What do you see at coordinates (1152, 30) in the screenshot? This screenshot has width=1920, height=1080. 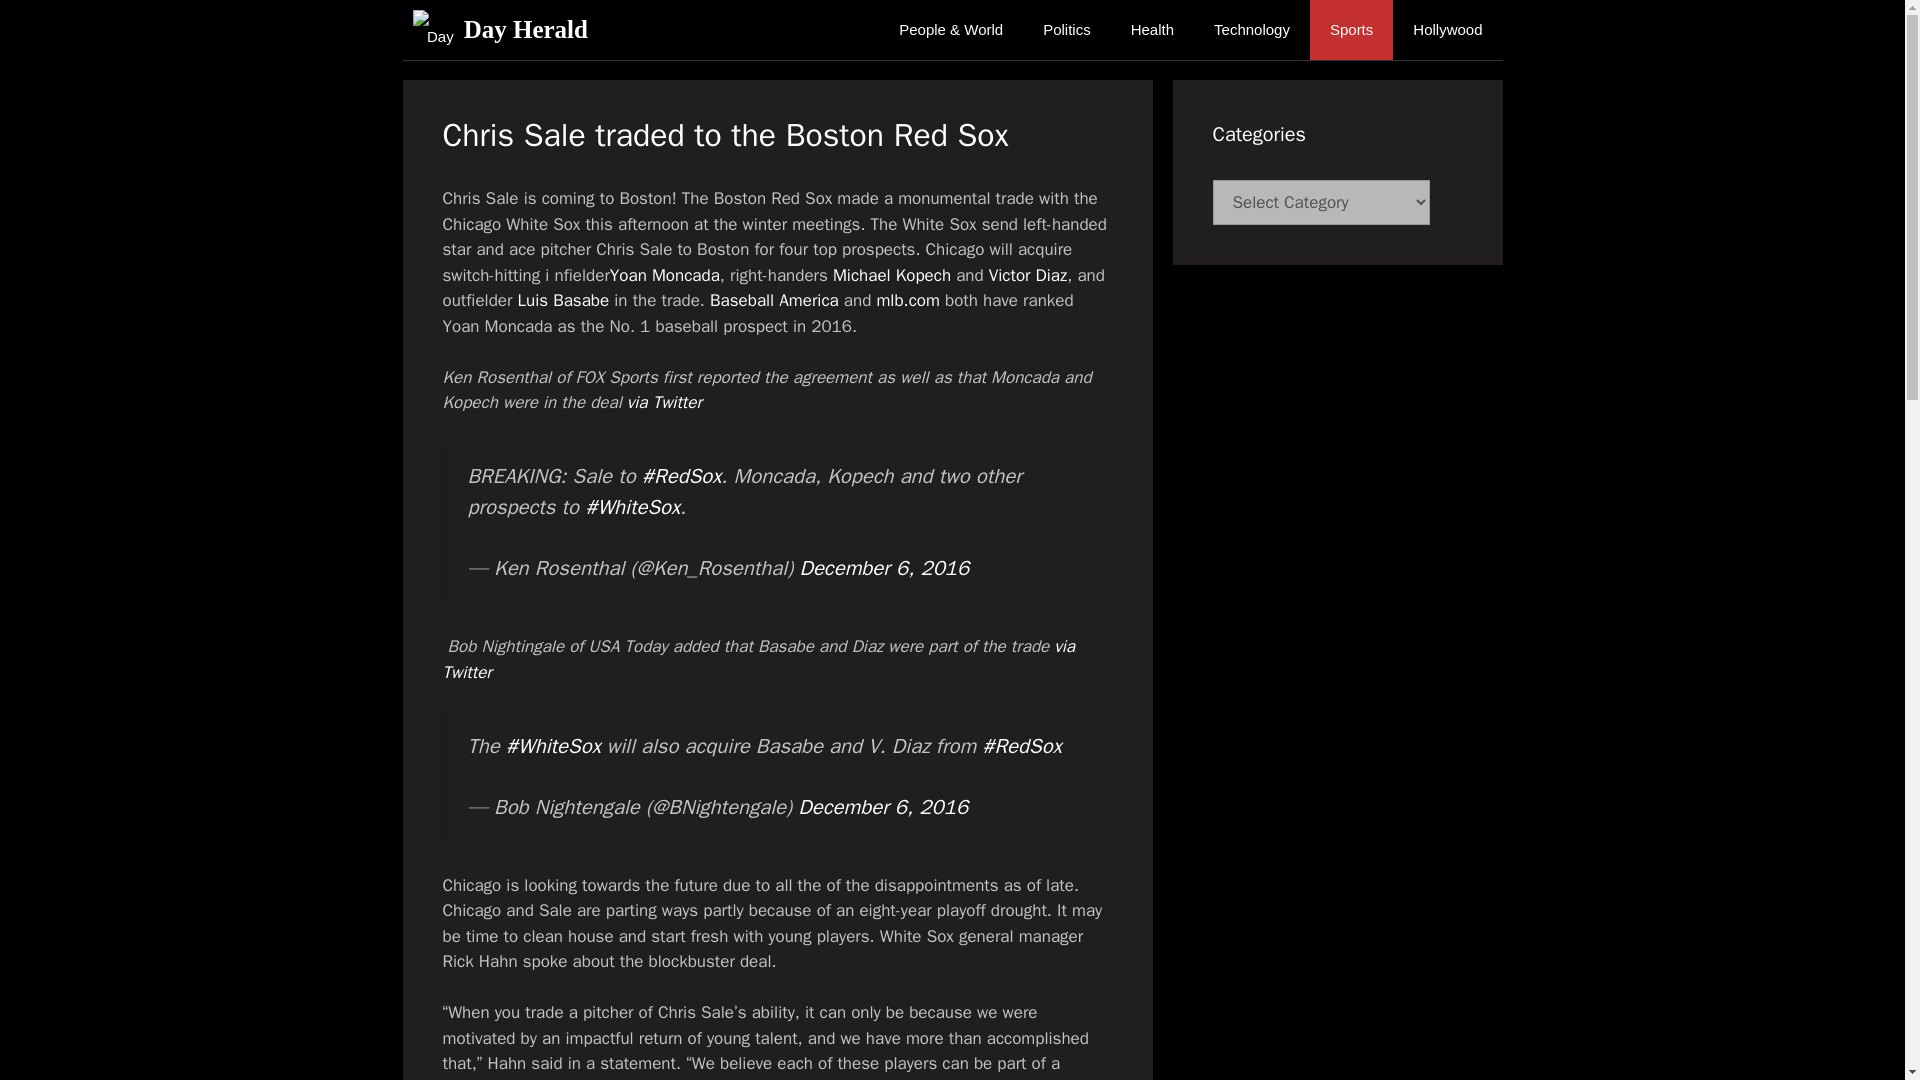 I see `Health` at bounding box center [1152, 30].